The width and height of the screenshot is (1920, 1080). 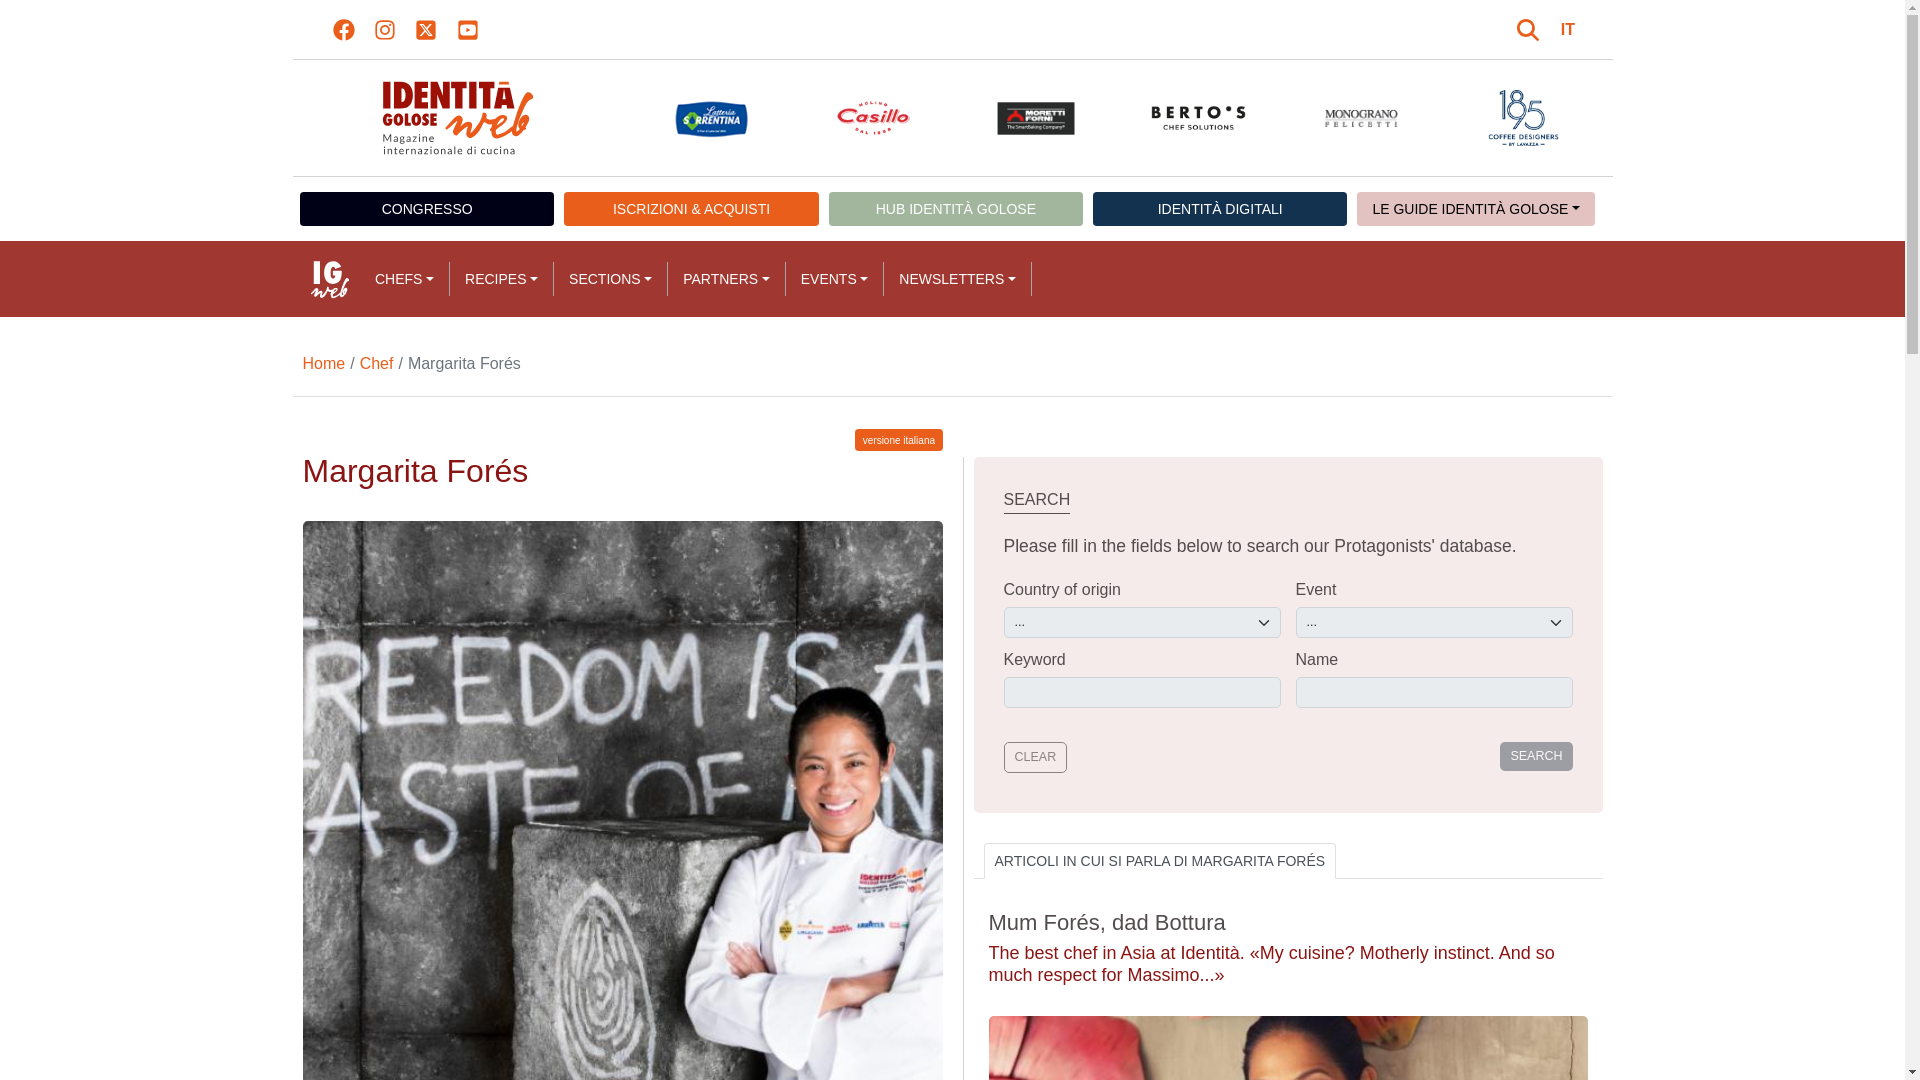 What do you see at coordinates (710, 117) in the screenshot?
I see `Latteria Sorrentina leggi le news` at bounding box center [710, 117].